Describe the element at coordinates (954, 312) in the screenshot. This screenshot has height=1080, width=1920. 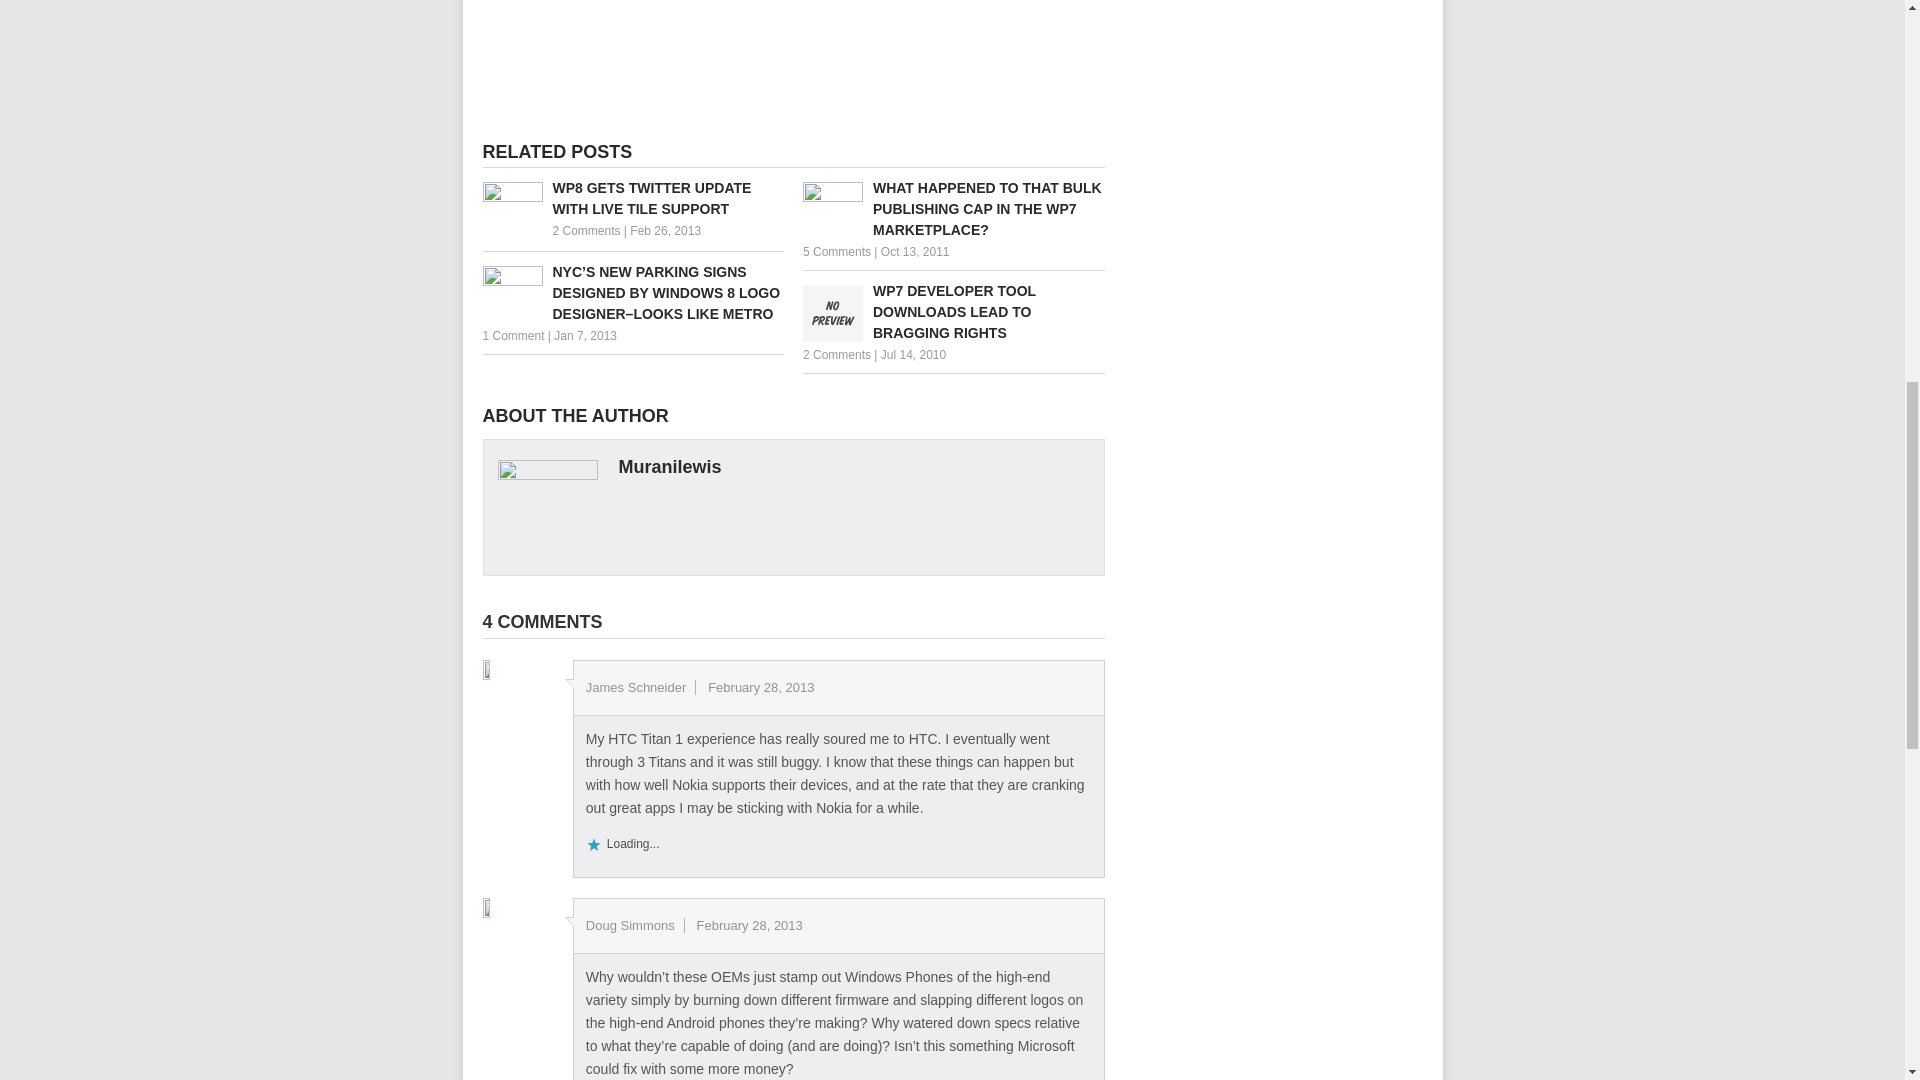
I see `WP7 DEVELOPER TOOL DOWNLOADS LEAD TO BRAGGING RIGHTS` at that location.